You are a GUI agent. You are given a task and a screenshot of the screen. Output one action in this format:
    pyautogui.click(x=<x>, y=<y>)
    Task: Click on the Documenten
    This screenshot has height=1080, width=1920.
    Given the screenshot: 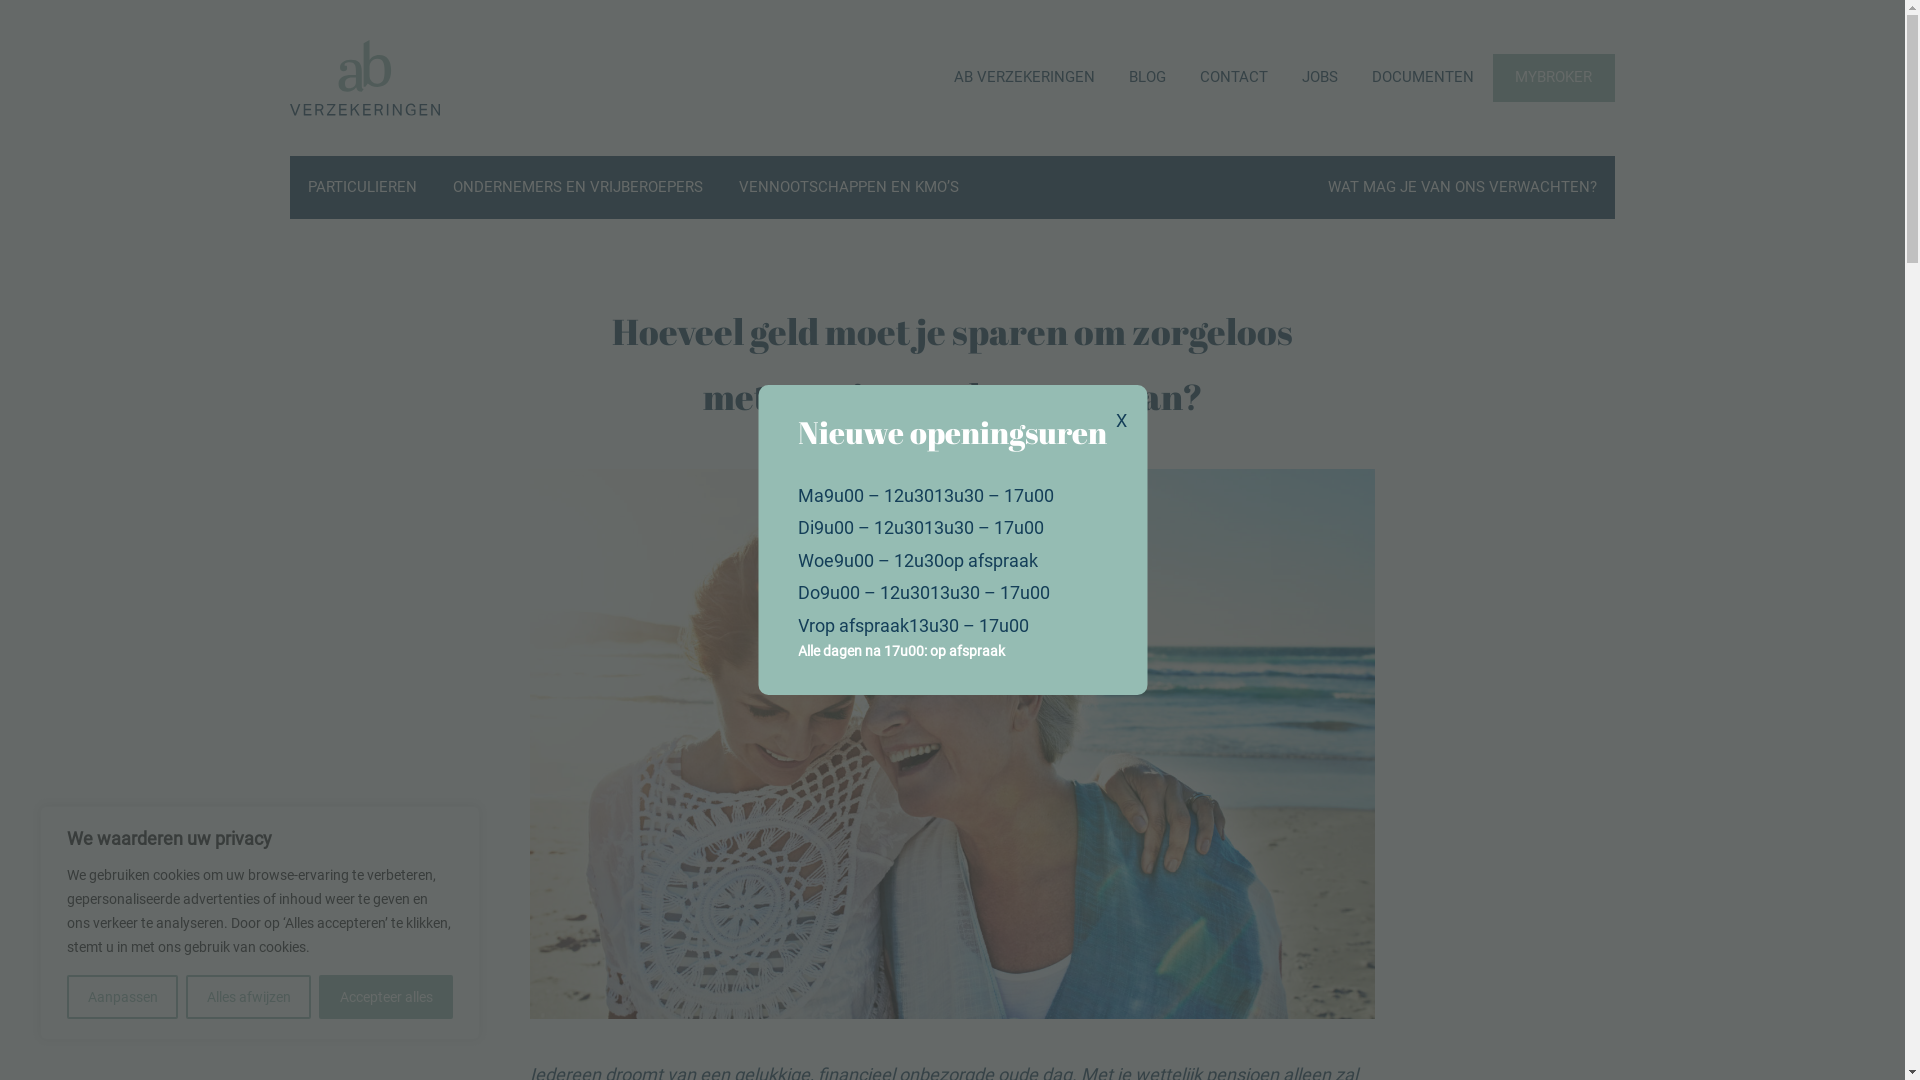 What is the action you would take?
    pyautogui.click(x=186, y=334)
    